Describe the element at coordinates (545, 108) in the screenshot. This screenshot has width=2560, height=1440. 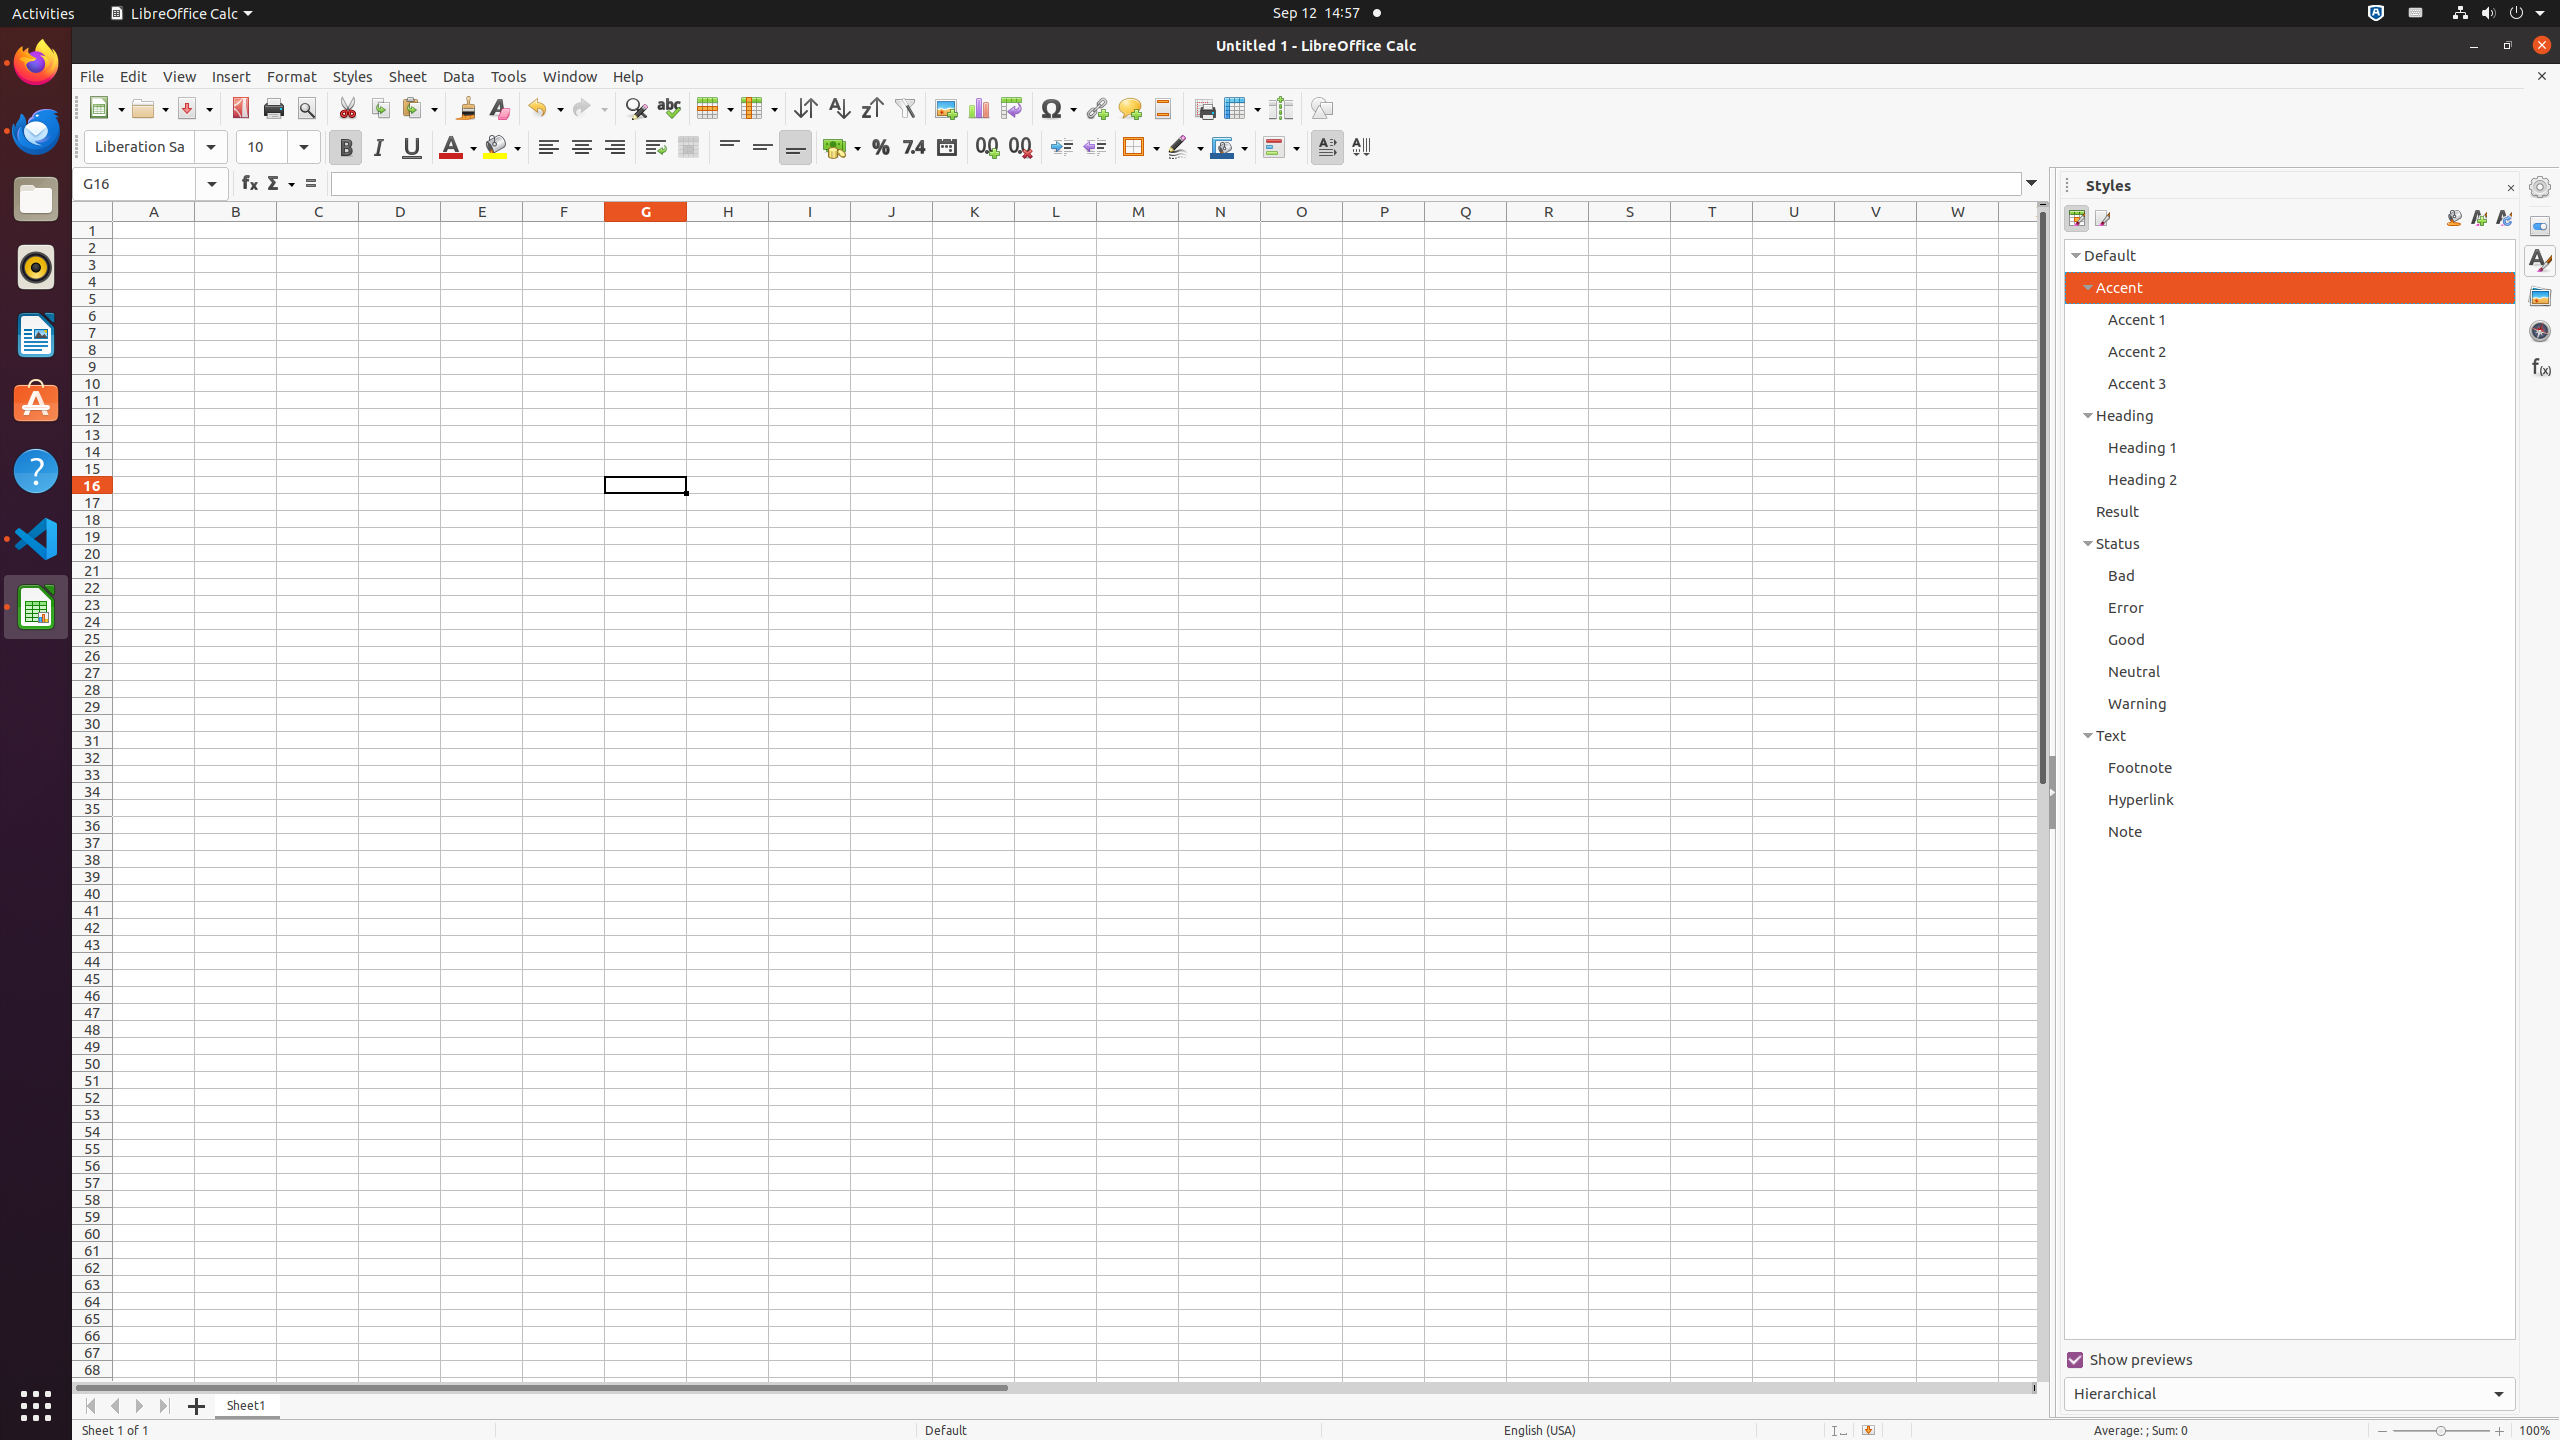
I see `Undo` at that location.